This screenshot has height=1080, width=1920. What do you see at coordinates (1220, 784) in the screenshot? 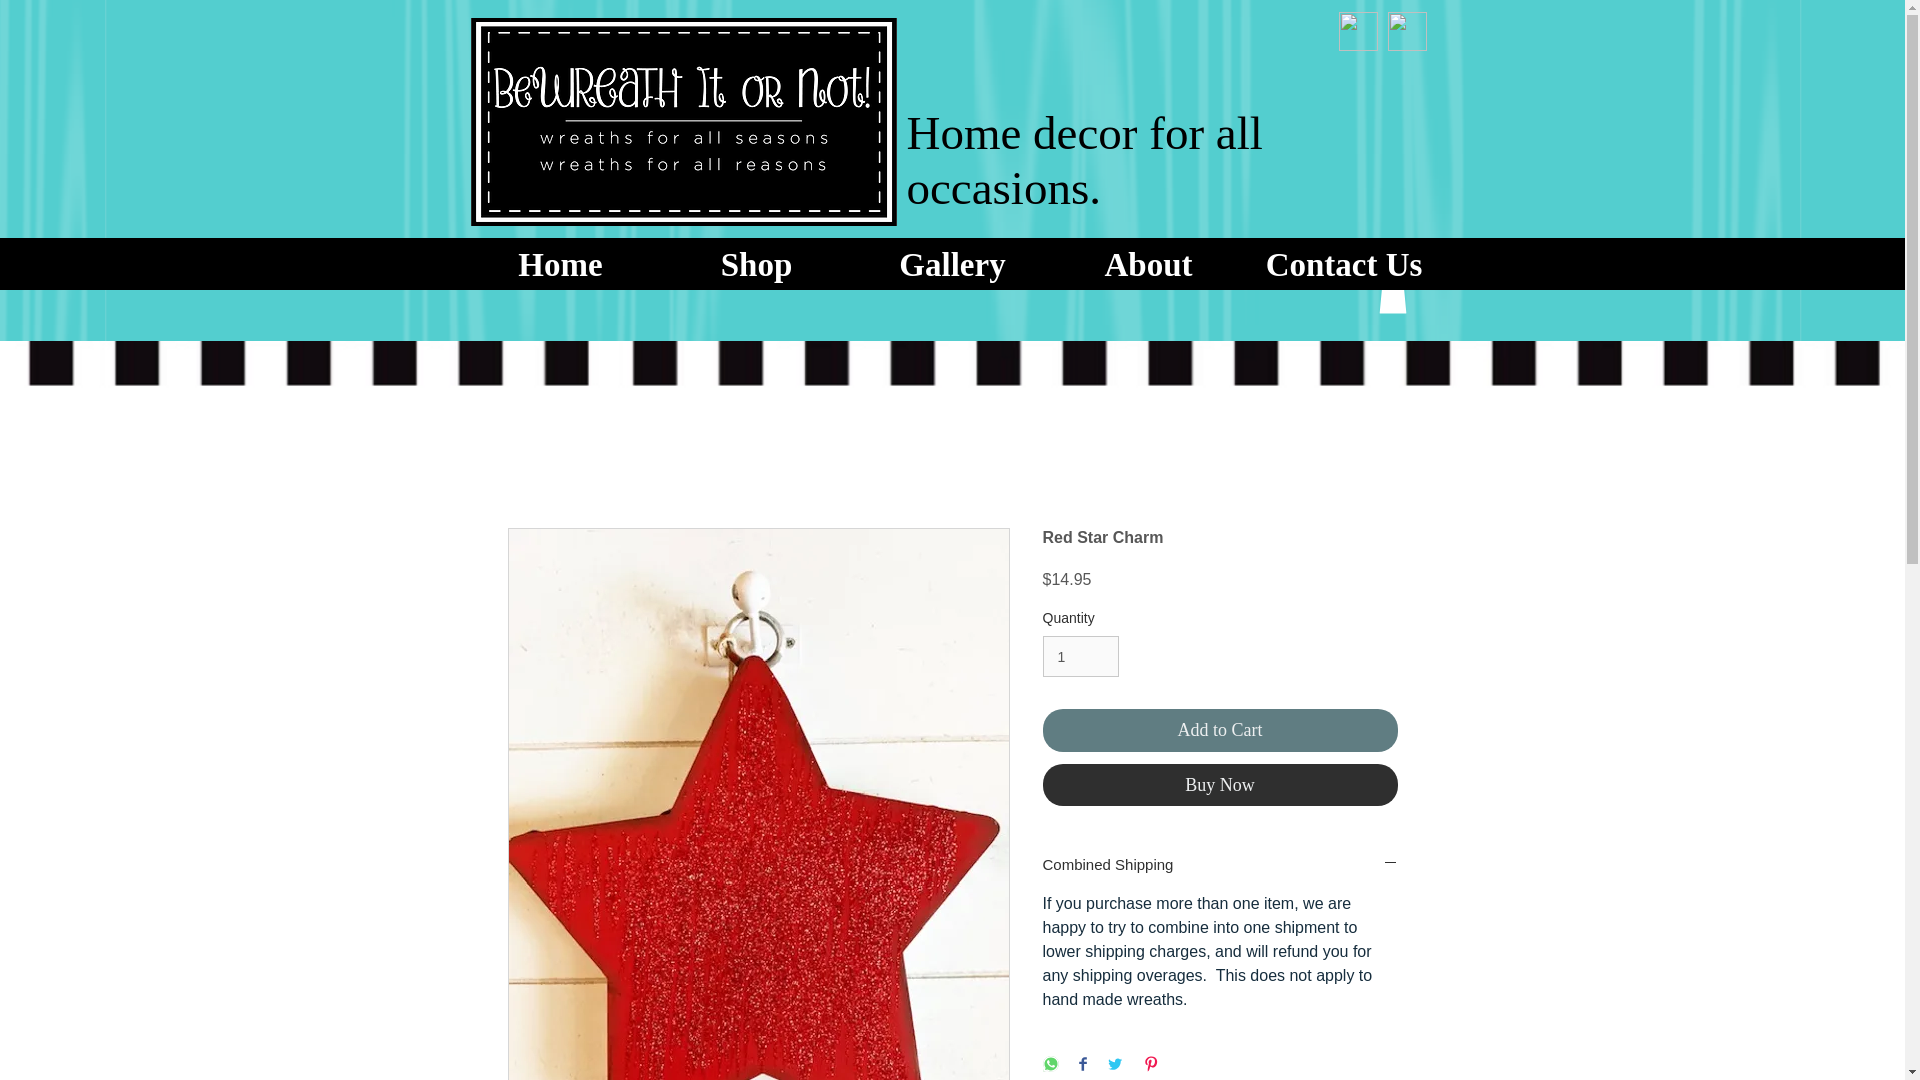
I see `Buy Now` at bounding box center [1220, 784].